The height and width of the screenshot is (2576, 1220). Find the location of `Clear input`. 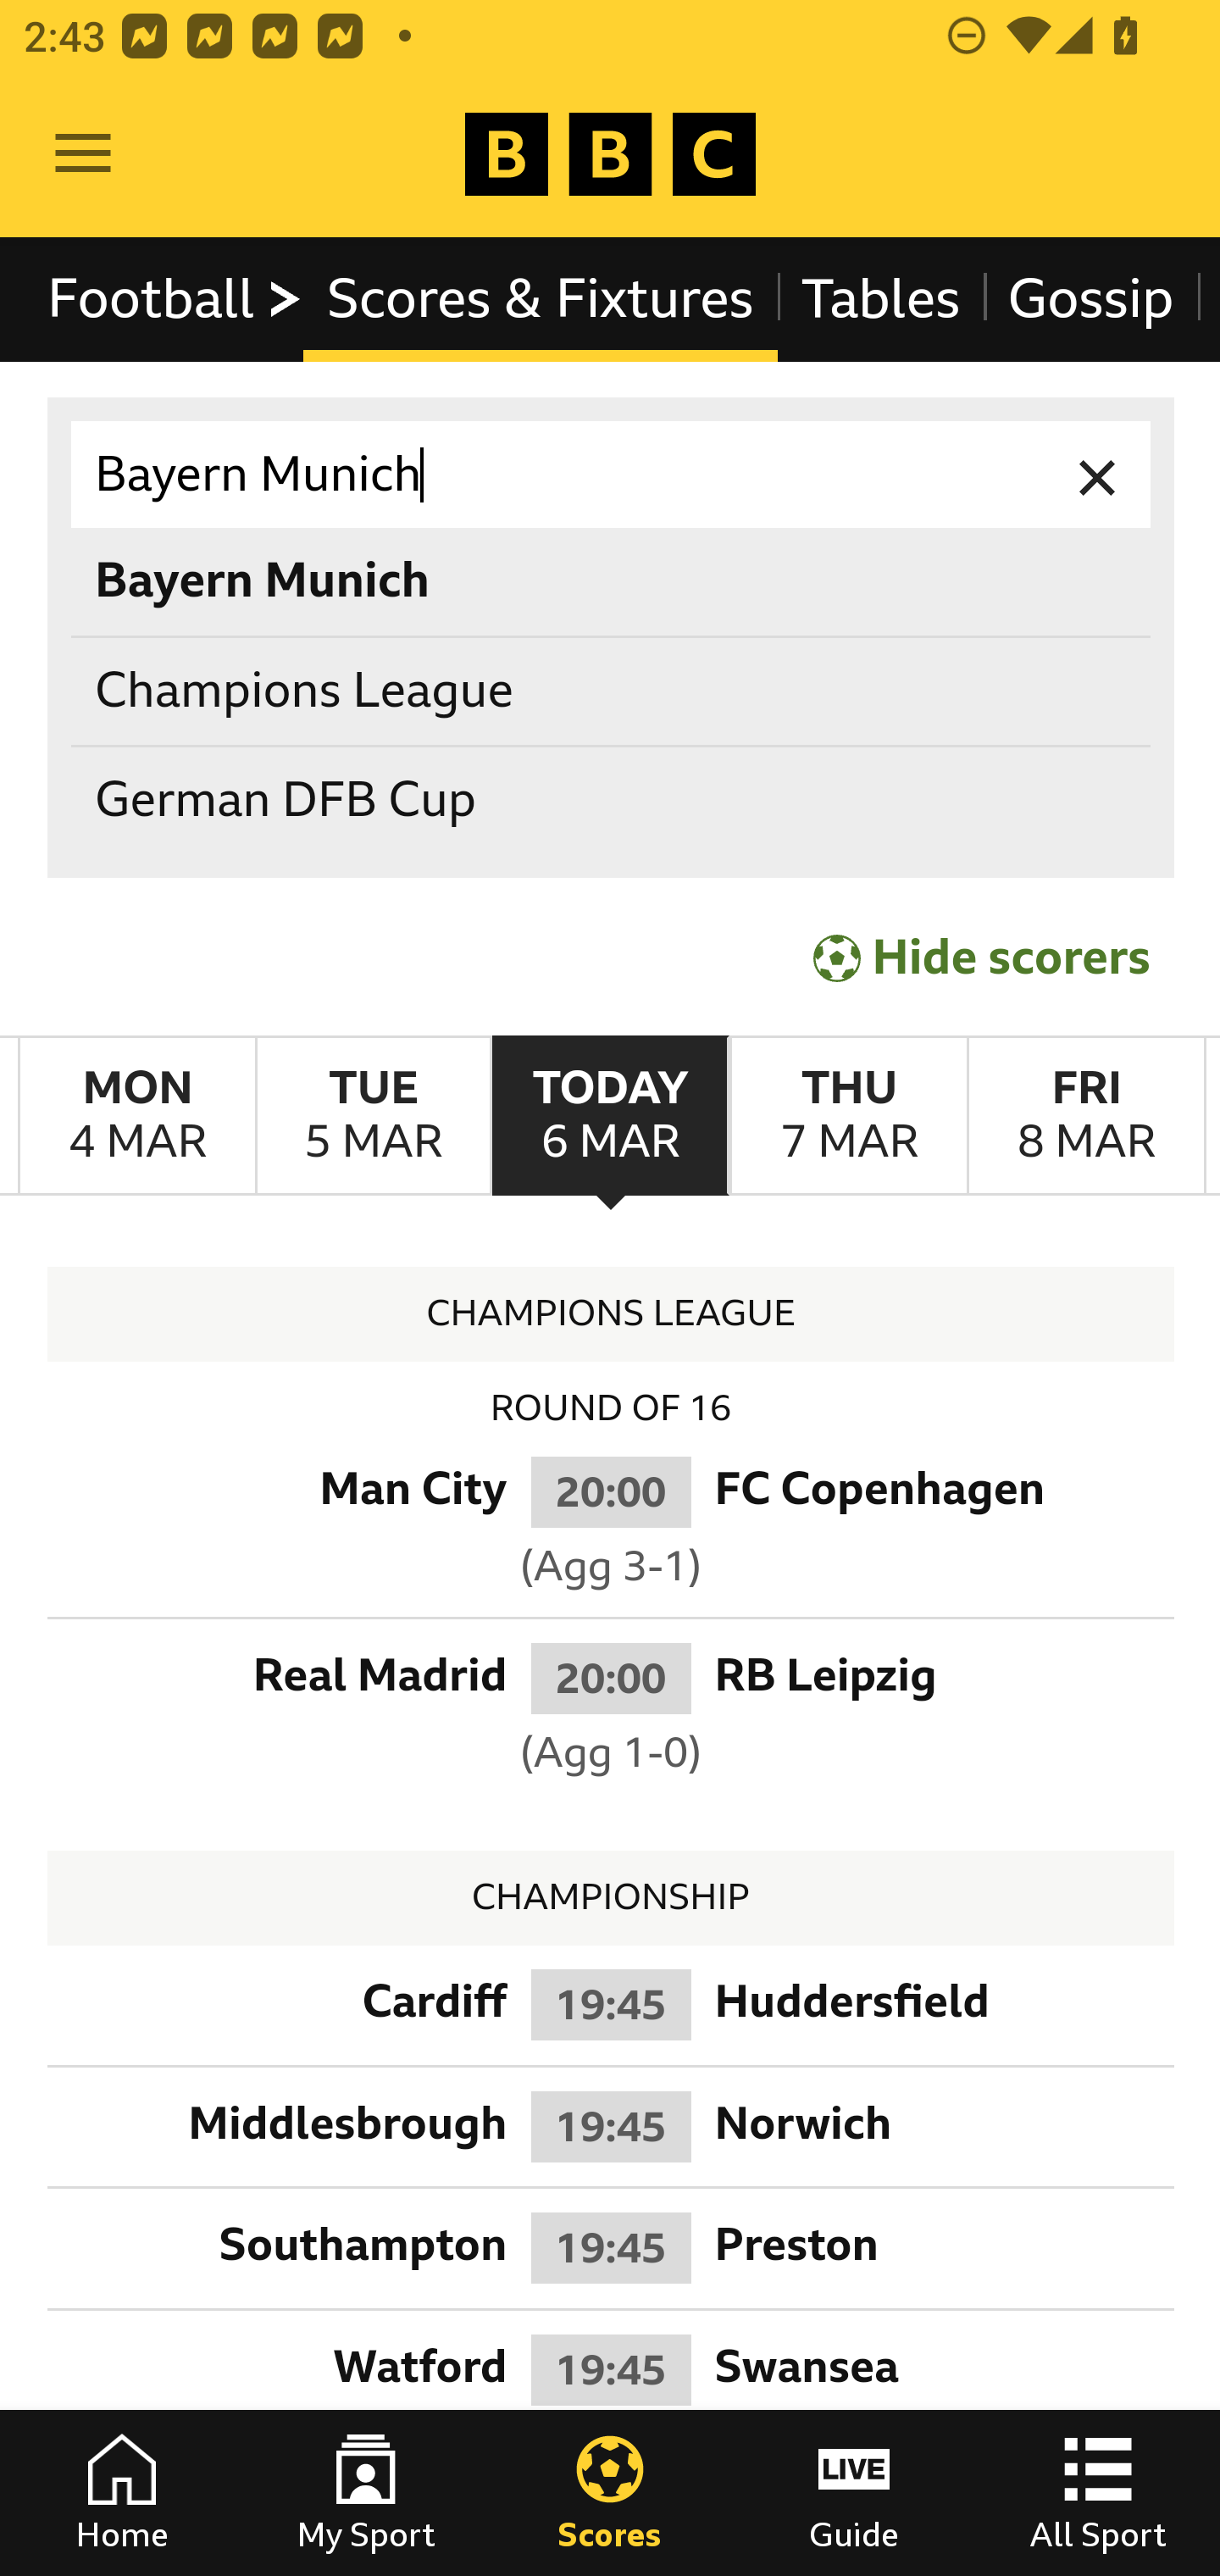

Clear input is located at coordinates (1098, 475).